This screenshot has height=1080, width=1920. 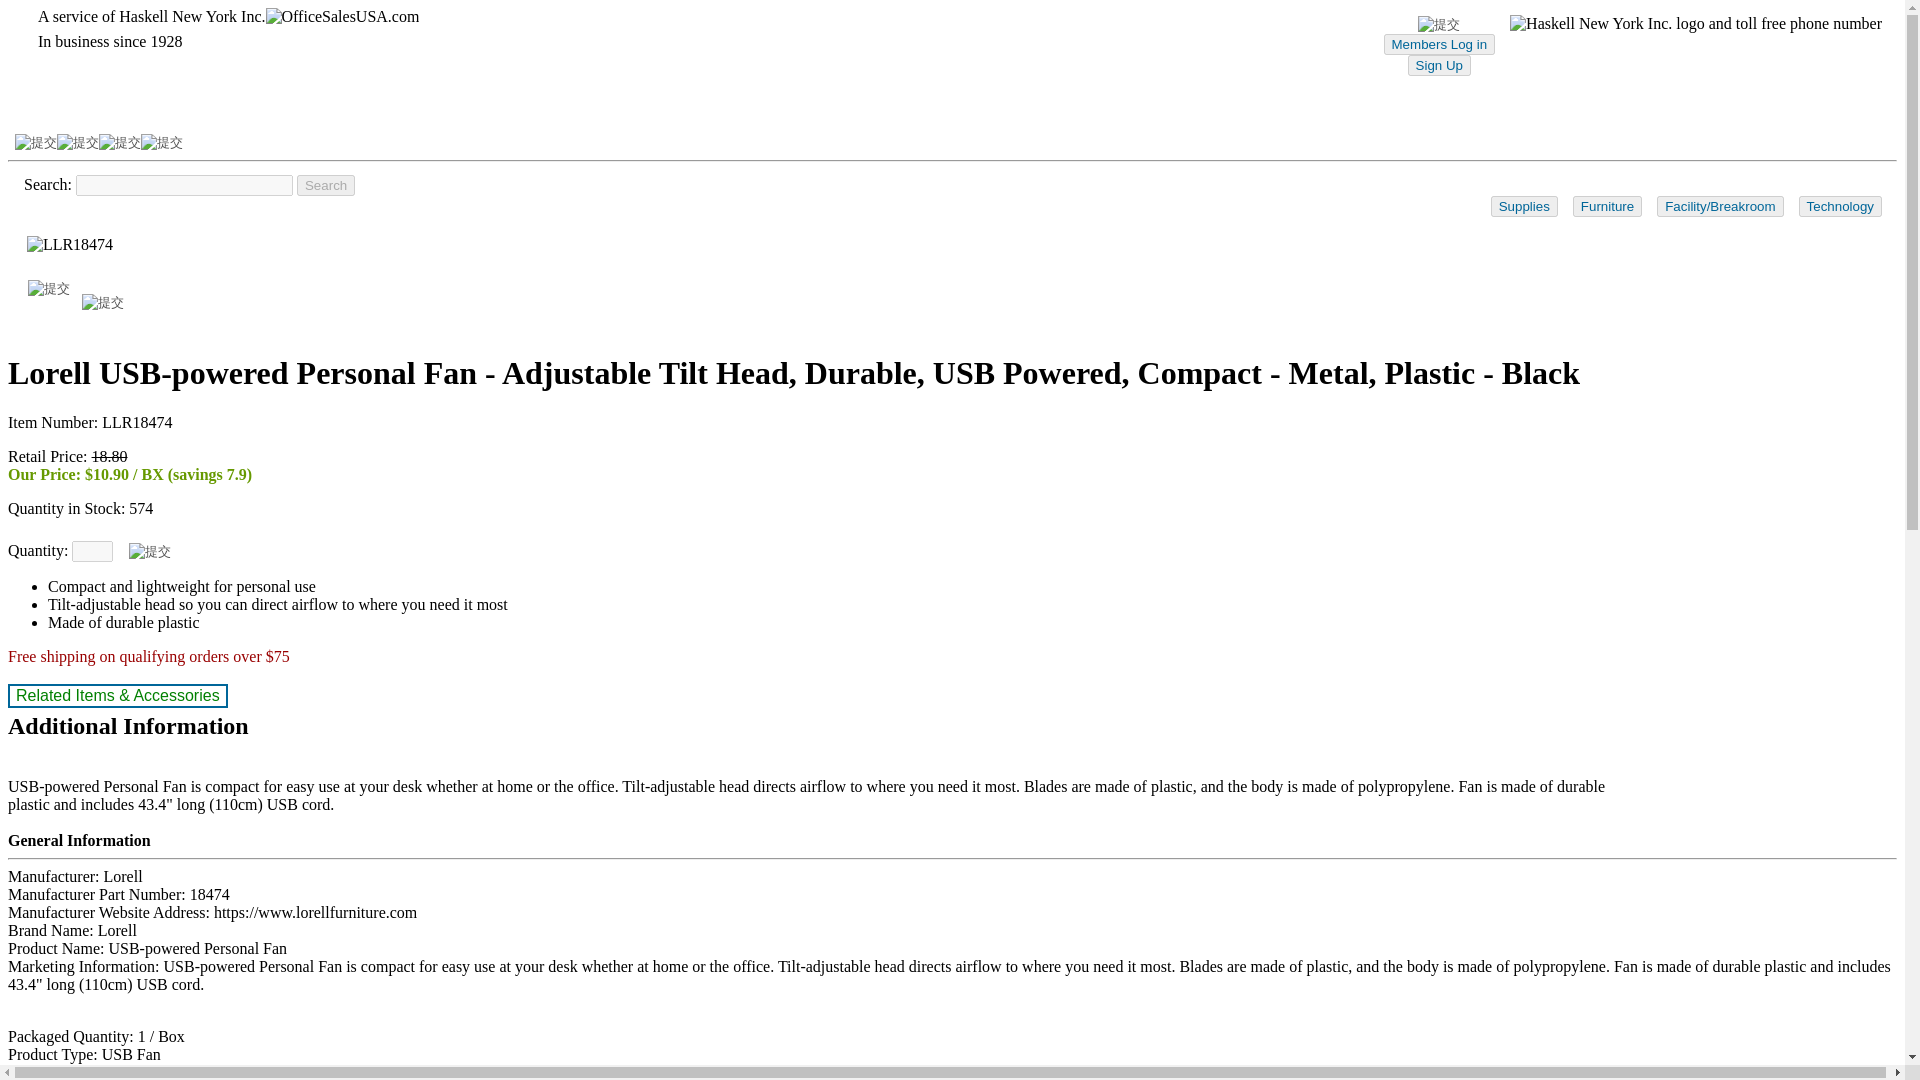 I want to click on Search, so click(x=326, y=184).